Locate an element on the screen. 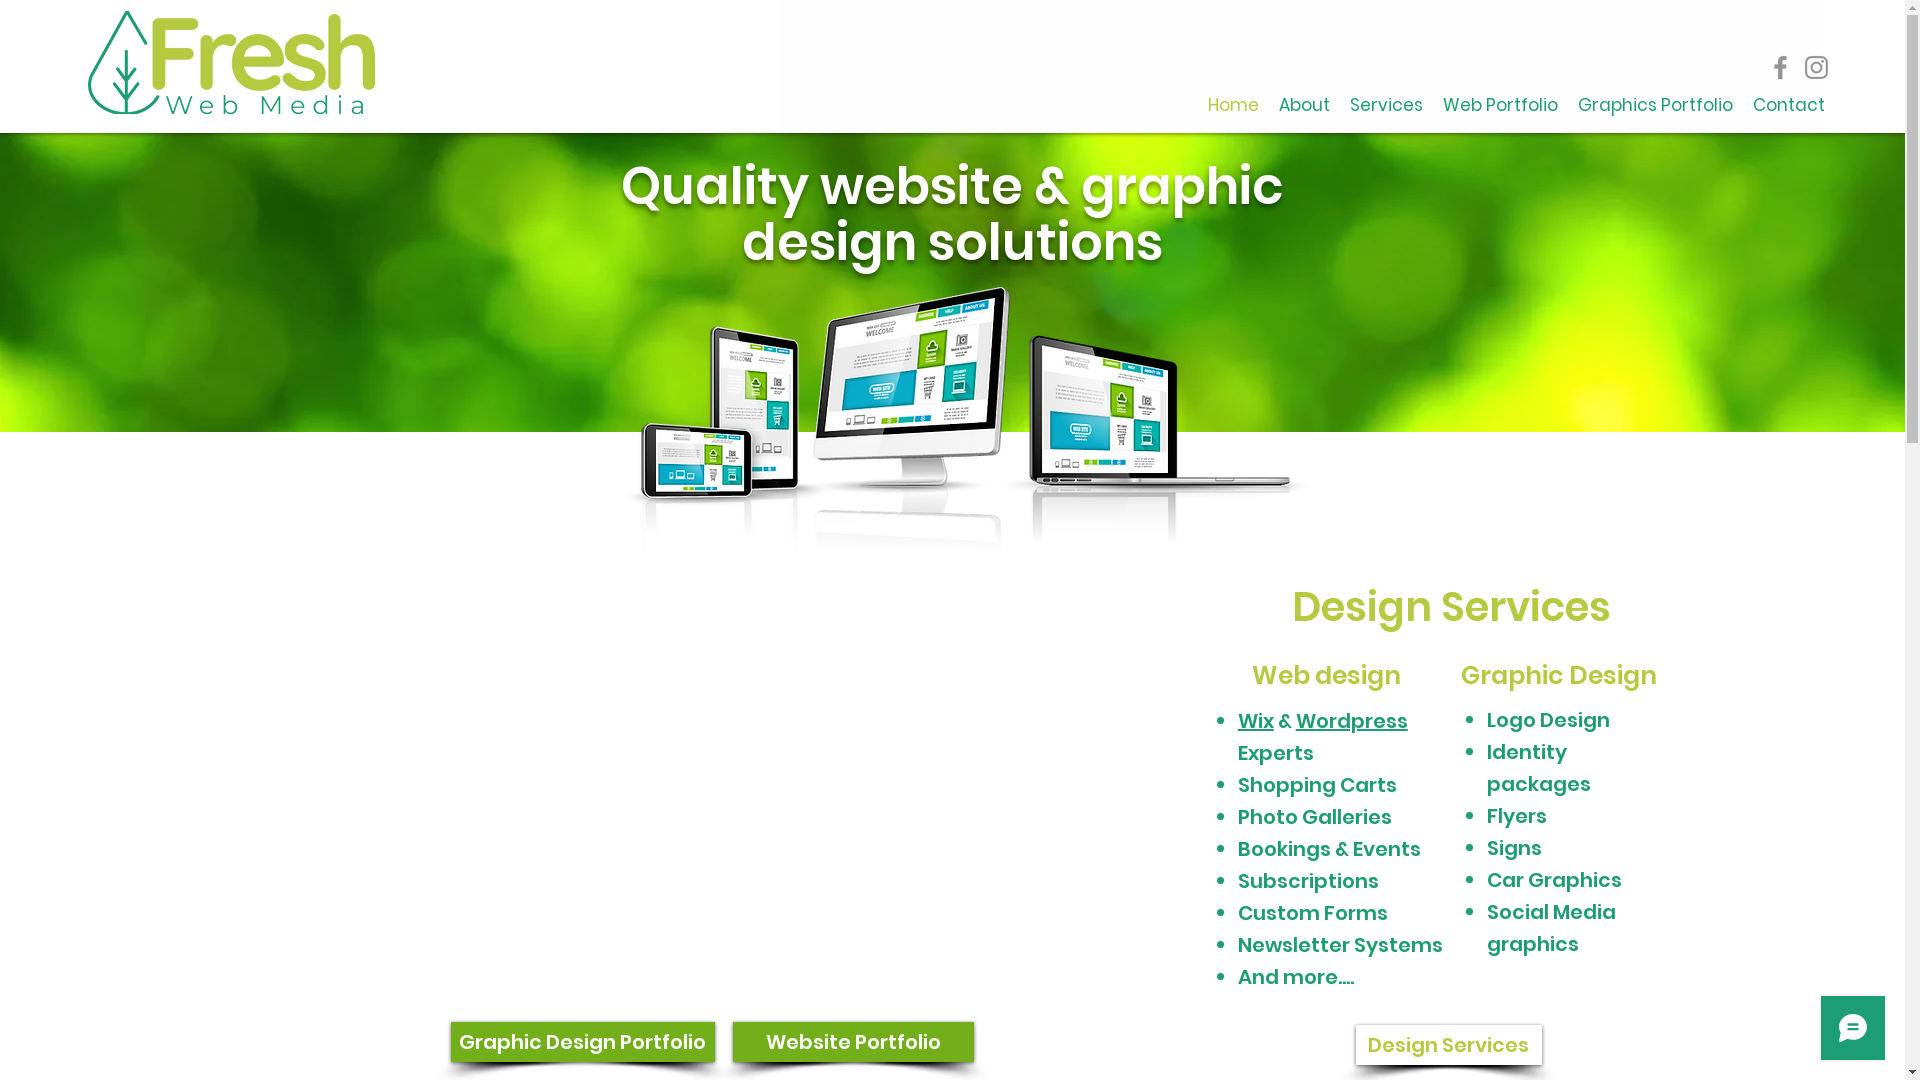 The width and height of the screenshot is (1920, 1080). Graphic Design Portfolio is located at coordinates (582, 1042).